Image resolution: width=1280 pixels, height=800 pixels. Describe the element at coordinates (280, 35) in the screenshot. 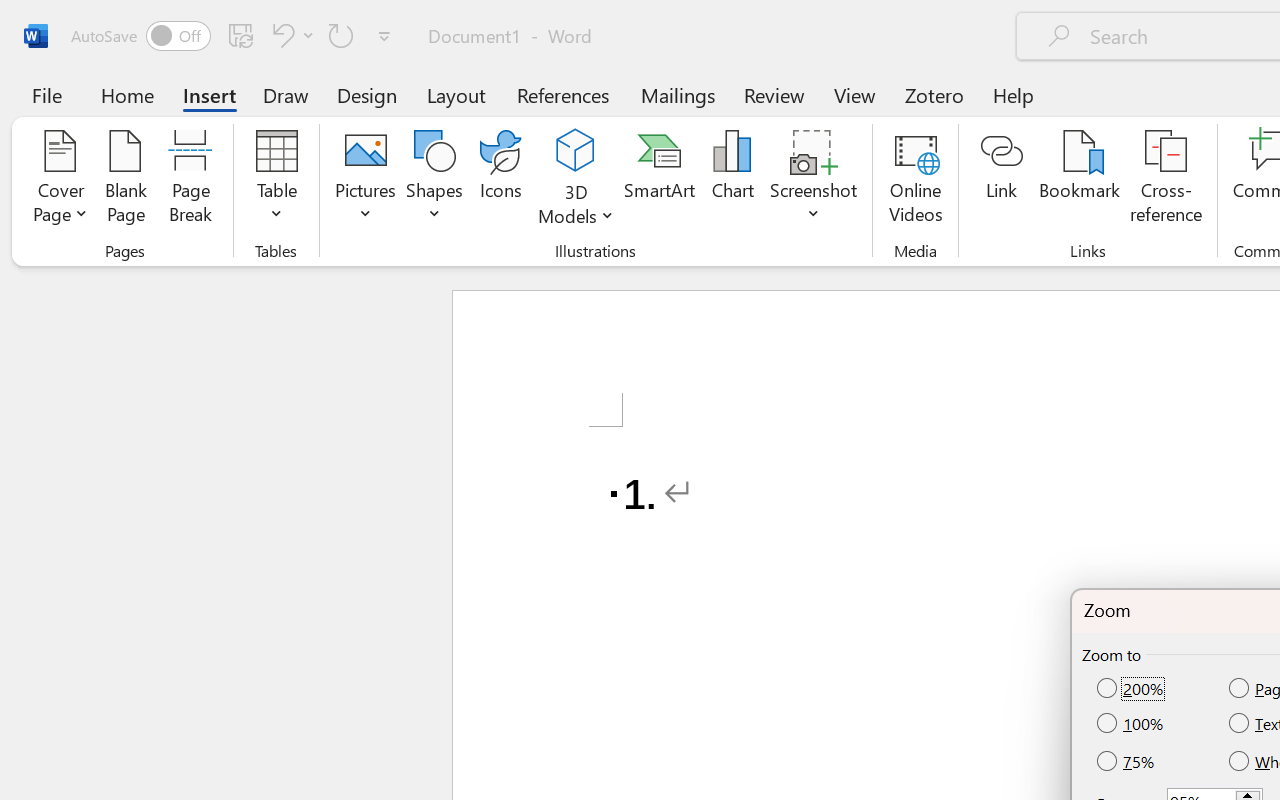

I see `Undo Number Default` at that location.